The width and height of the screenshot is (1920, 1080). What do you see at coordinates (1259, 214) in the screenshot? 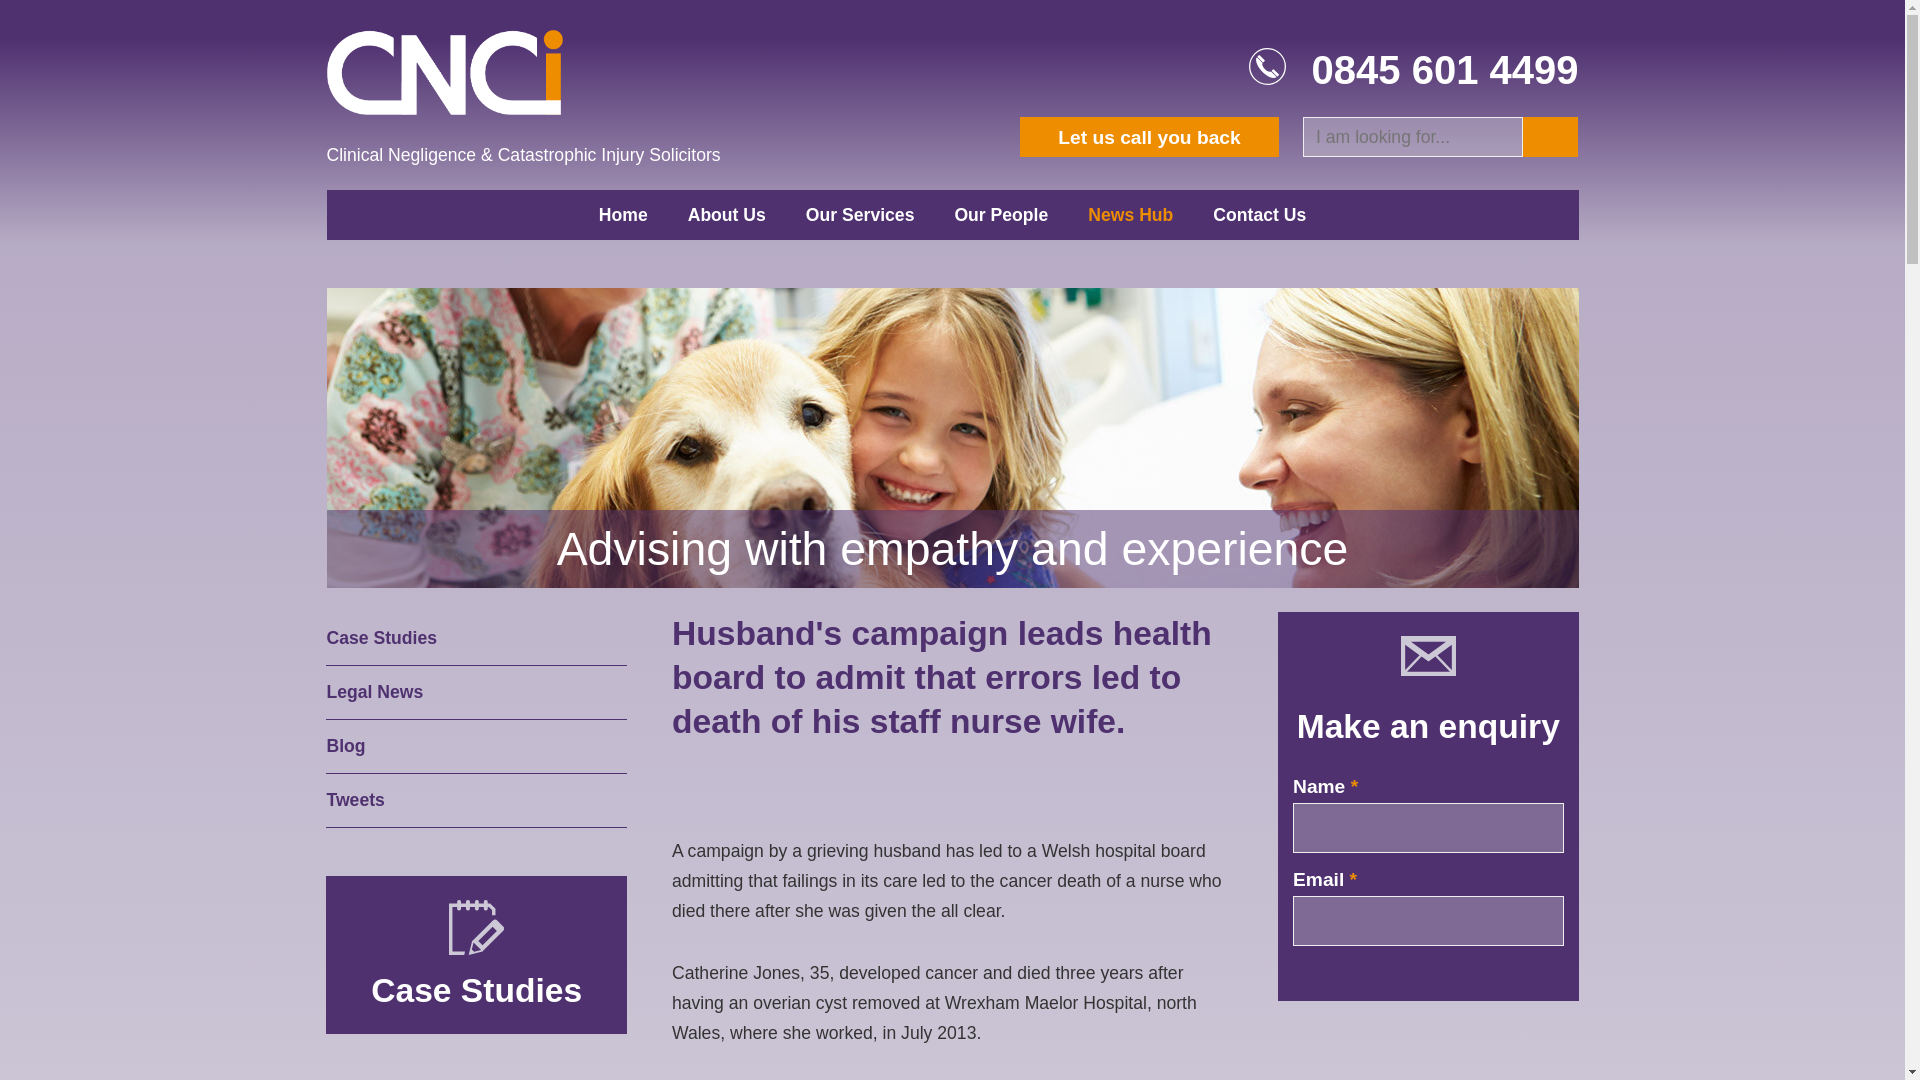
I see `Contact Us` at bounding box center [1259, 214].